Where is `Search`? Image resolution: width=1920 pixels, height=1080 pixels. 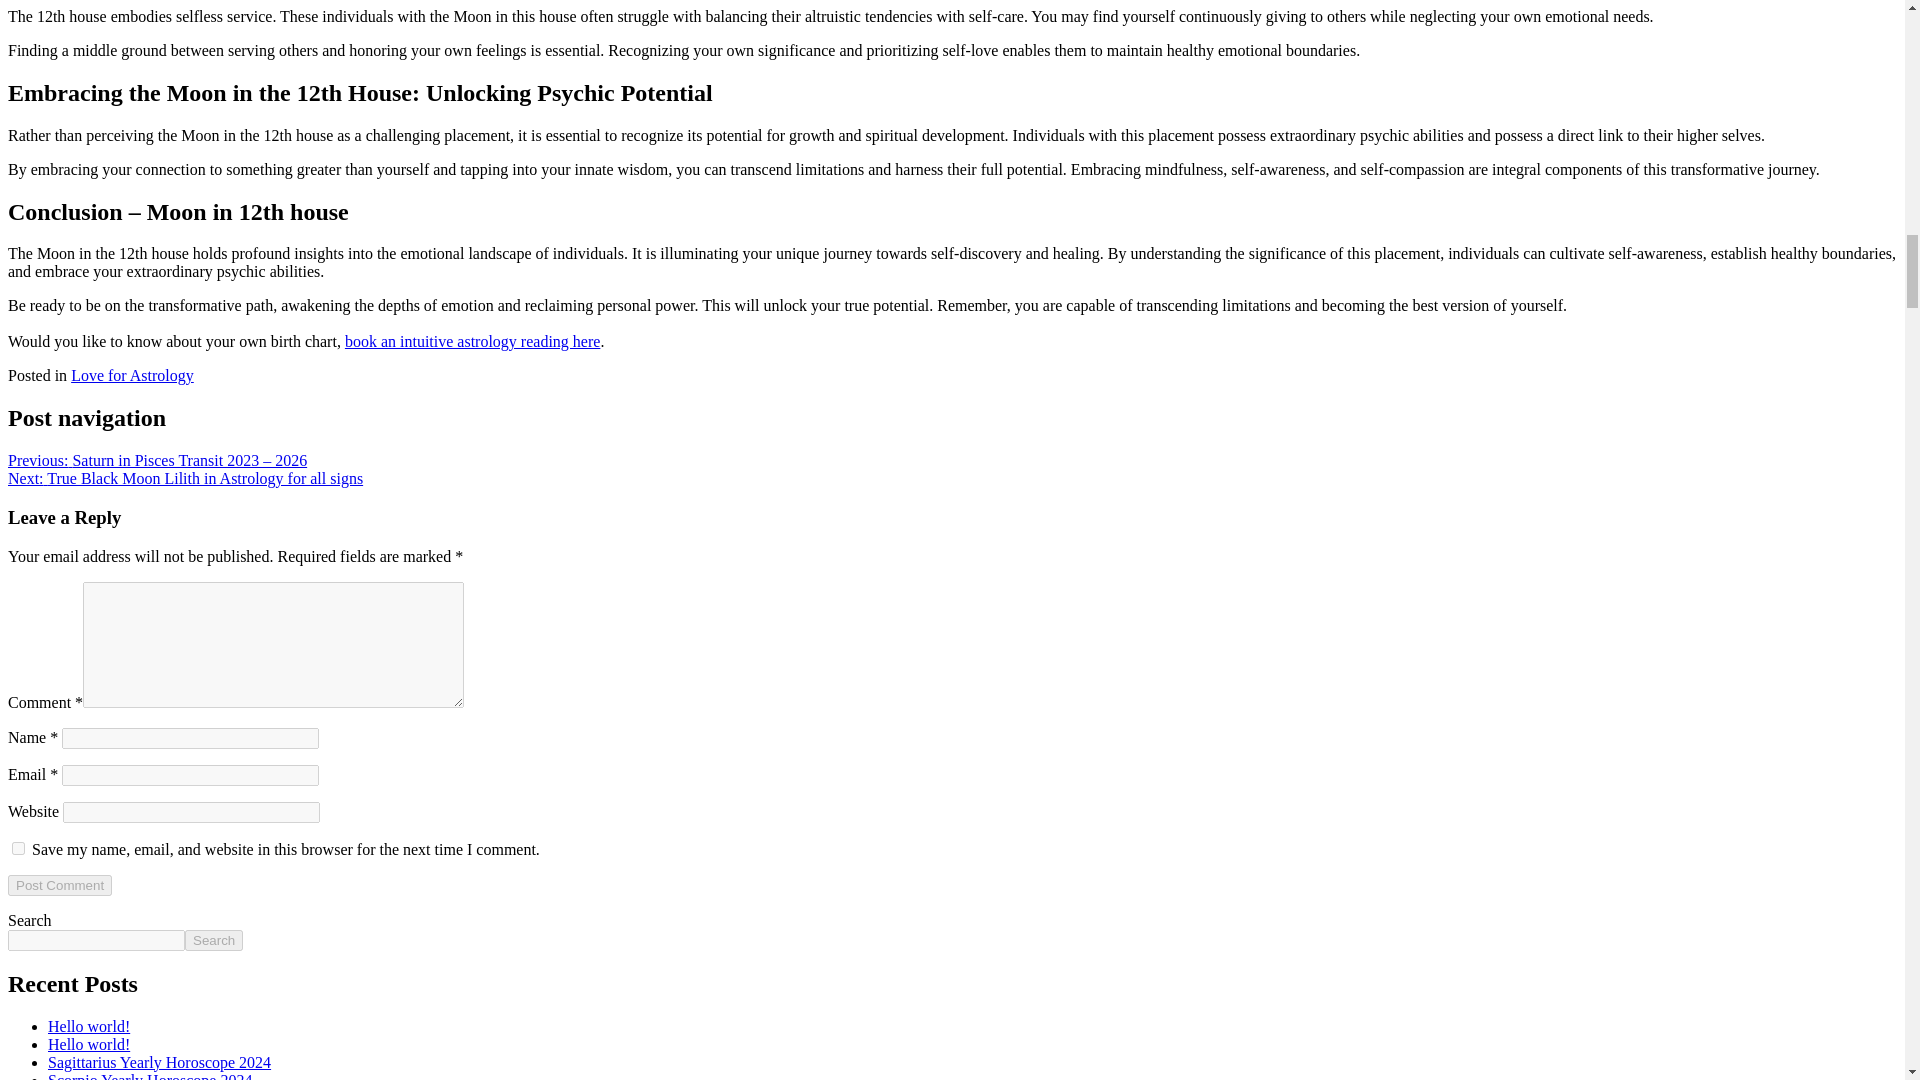 Search is located at coordinates (214, 940).